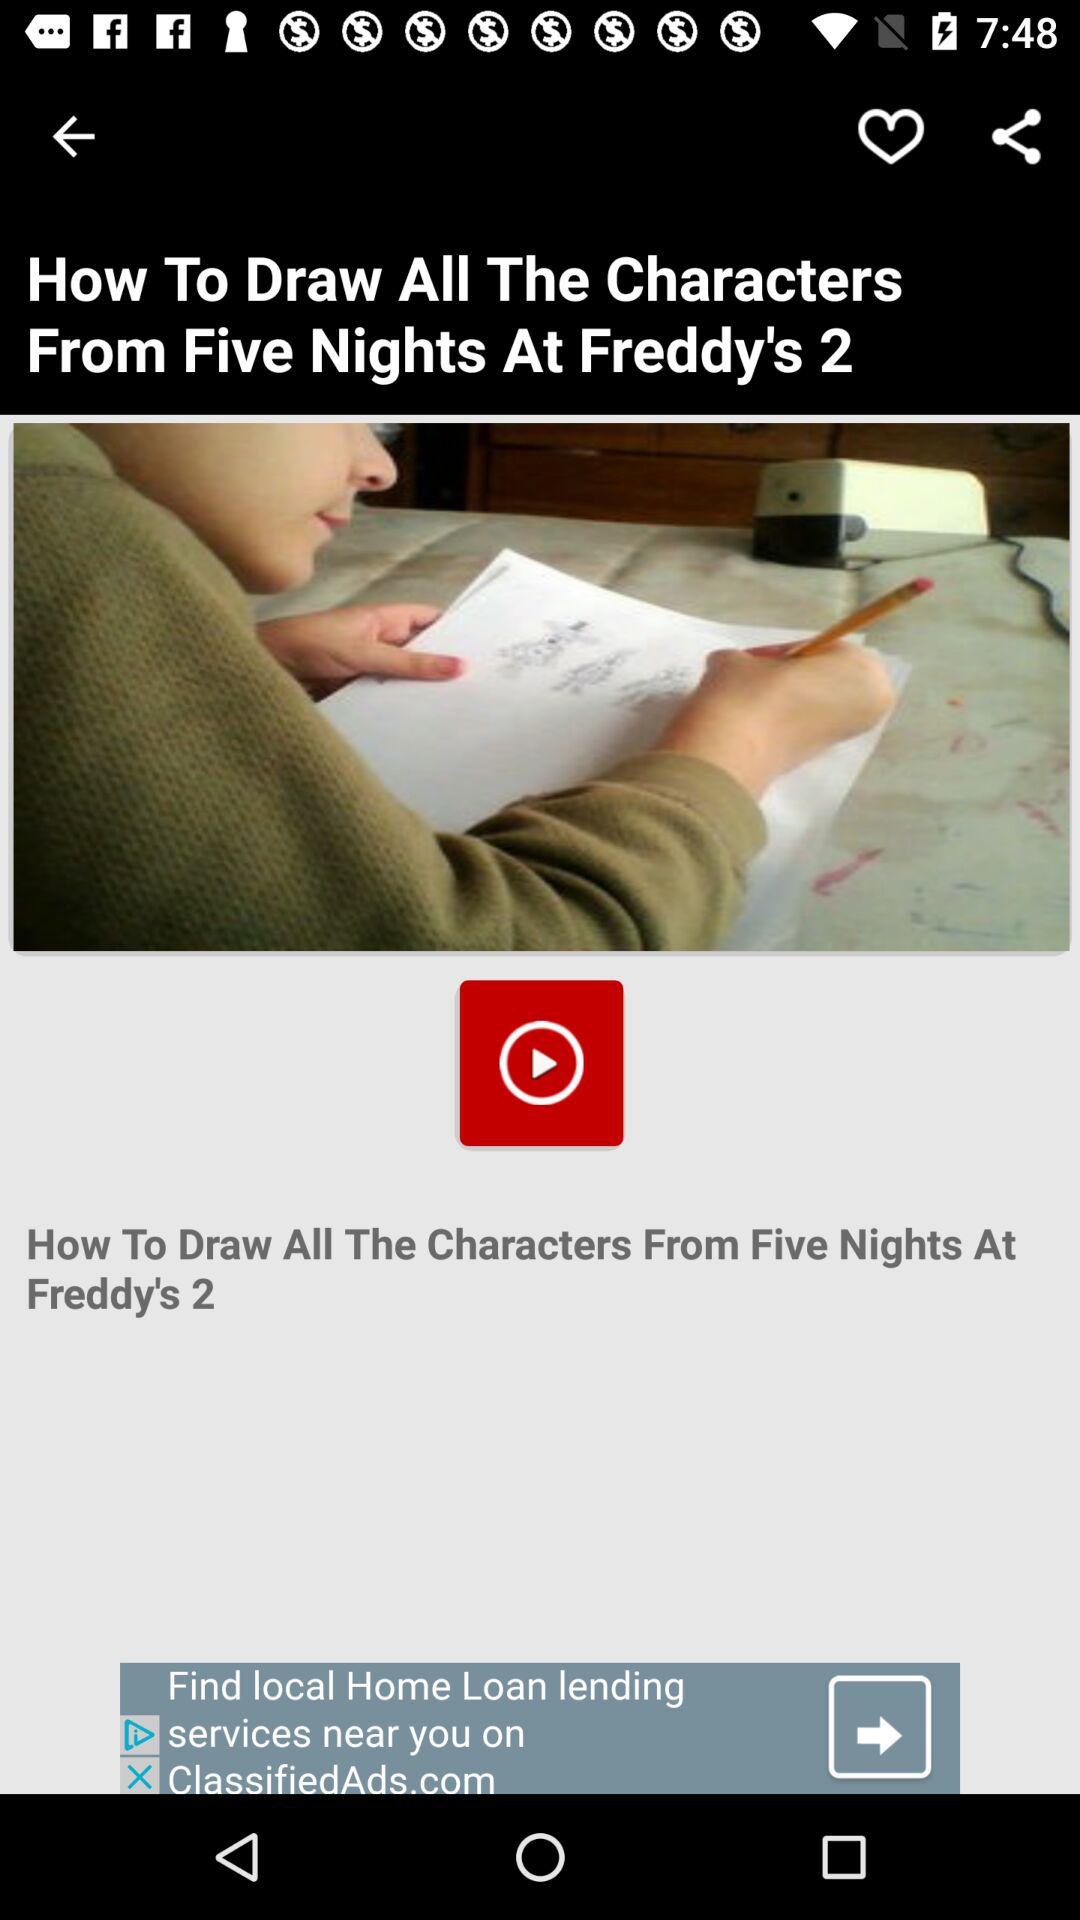 The image size is (1080, 1920). I want to click on select advertisement, so click(540, 1728).